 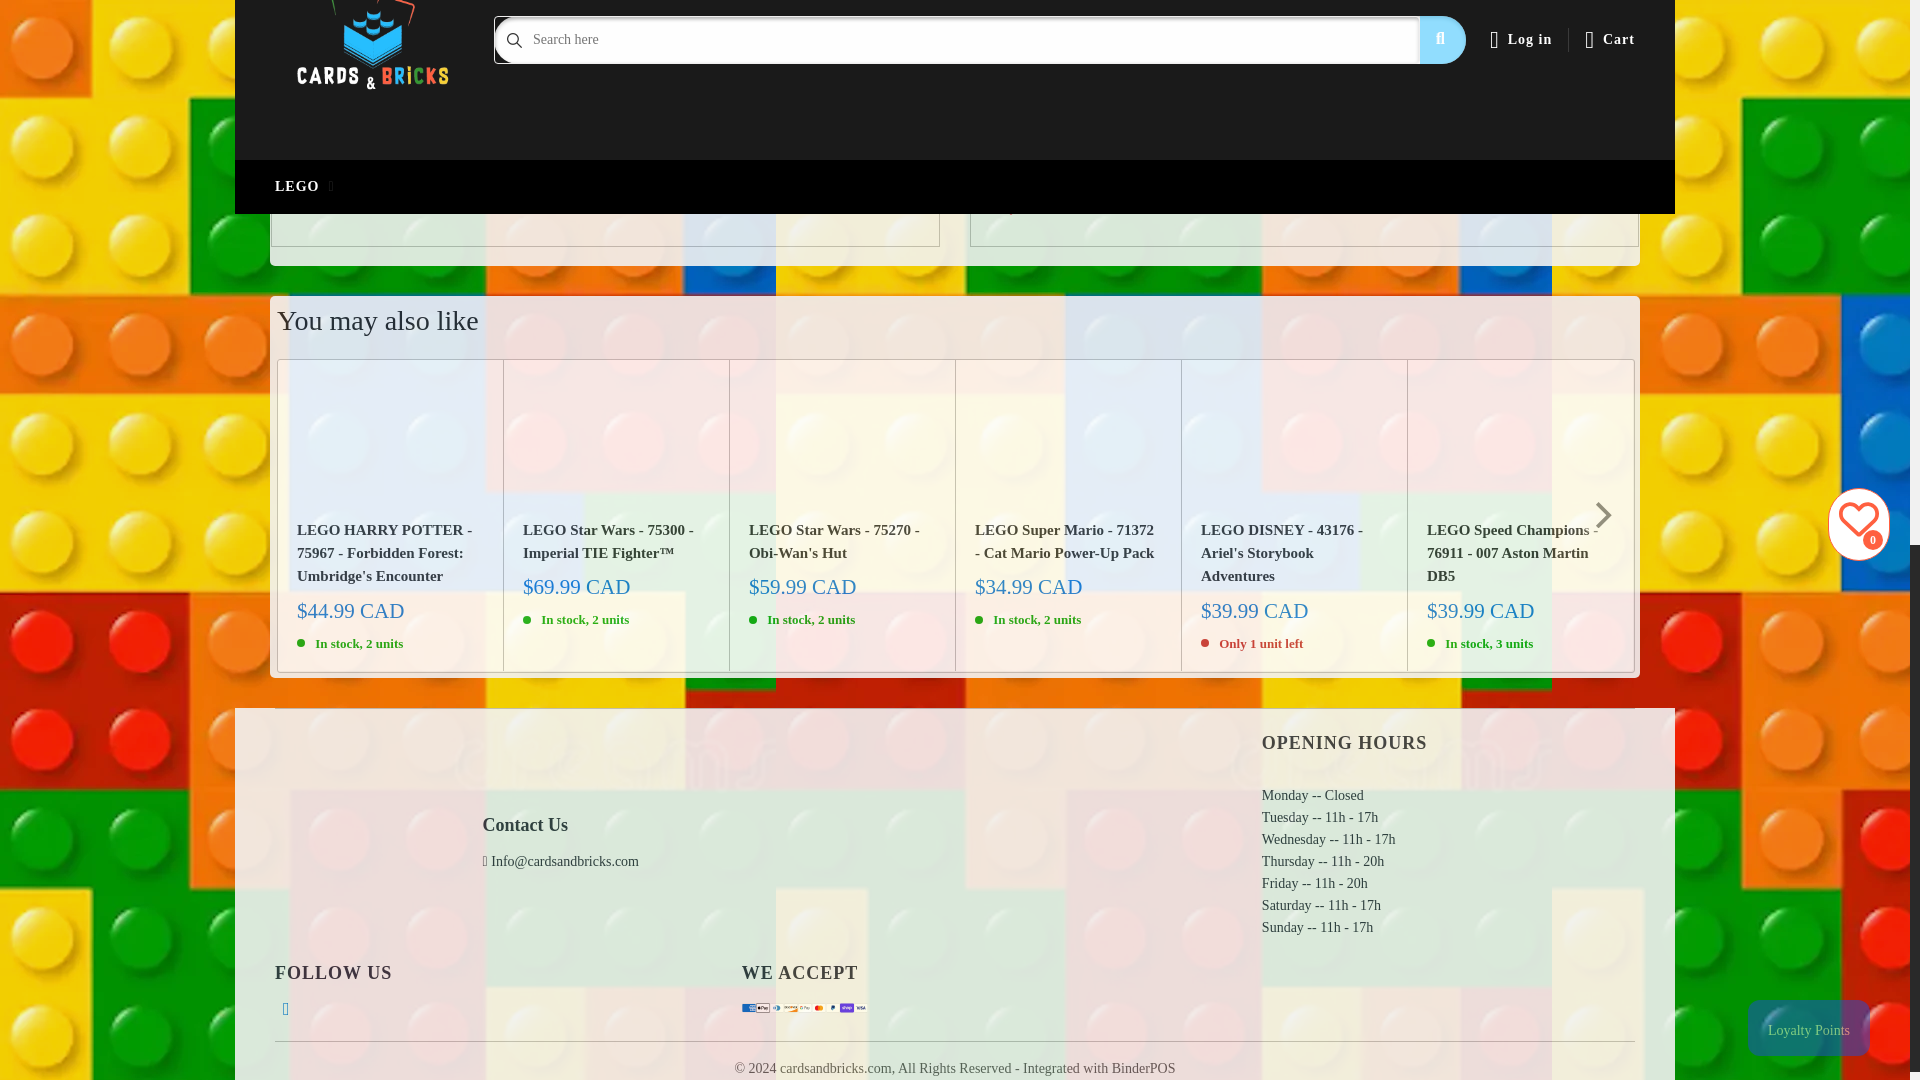 I want to click on Shop Pay, so click(x=610, y=156).